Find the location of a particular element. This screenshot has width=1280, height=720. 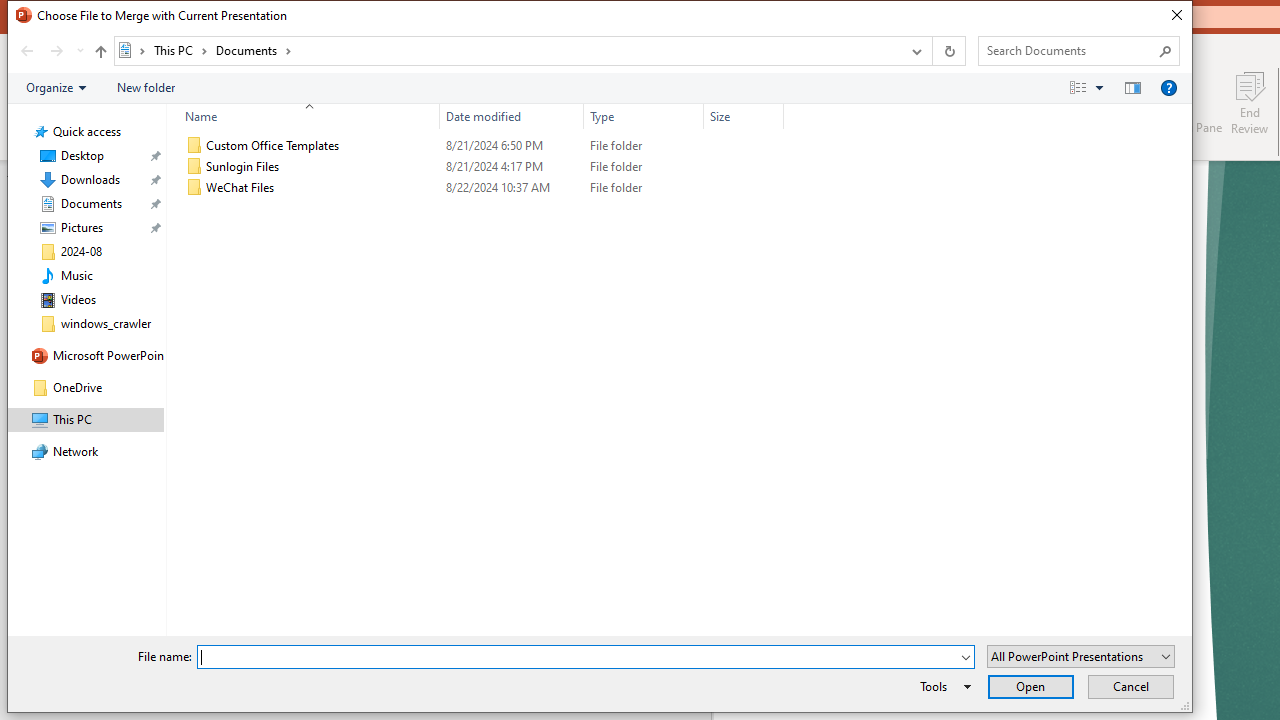

Size is located at coordinates (744, 188).